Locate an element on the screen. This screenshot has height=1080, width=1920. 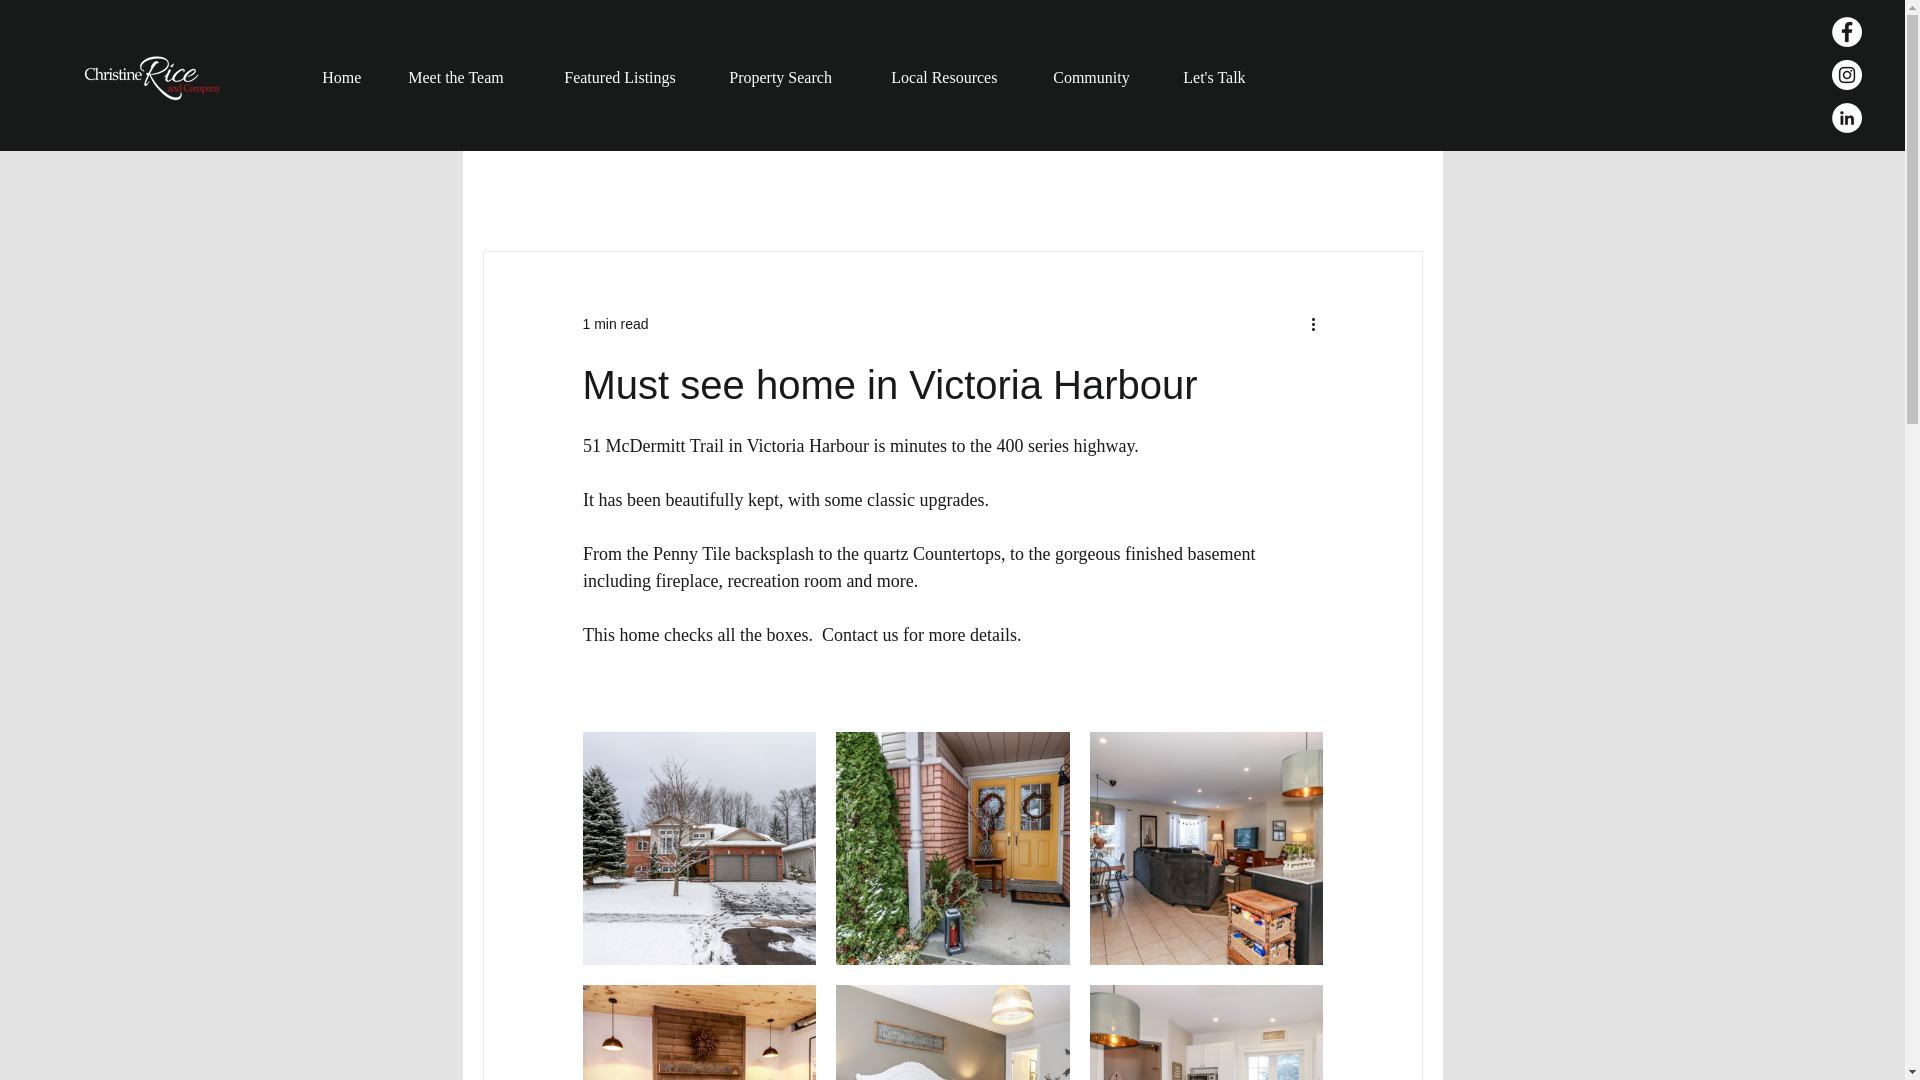
Meet the Team is located at coordinates (467, 78).